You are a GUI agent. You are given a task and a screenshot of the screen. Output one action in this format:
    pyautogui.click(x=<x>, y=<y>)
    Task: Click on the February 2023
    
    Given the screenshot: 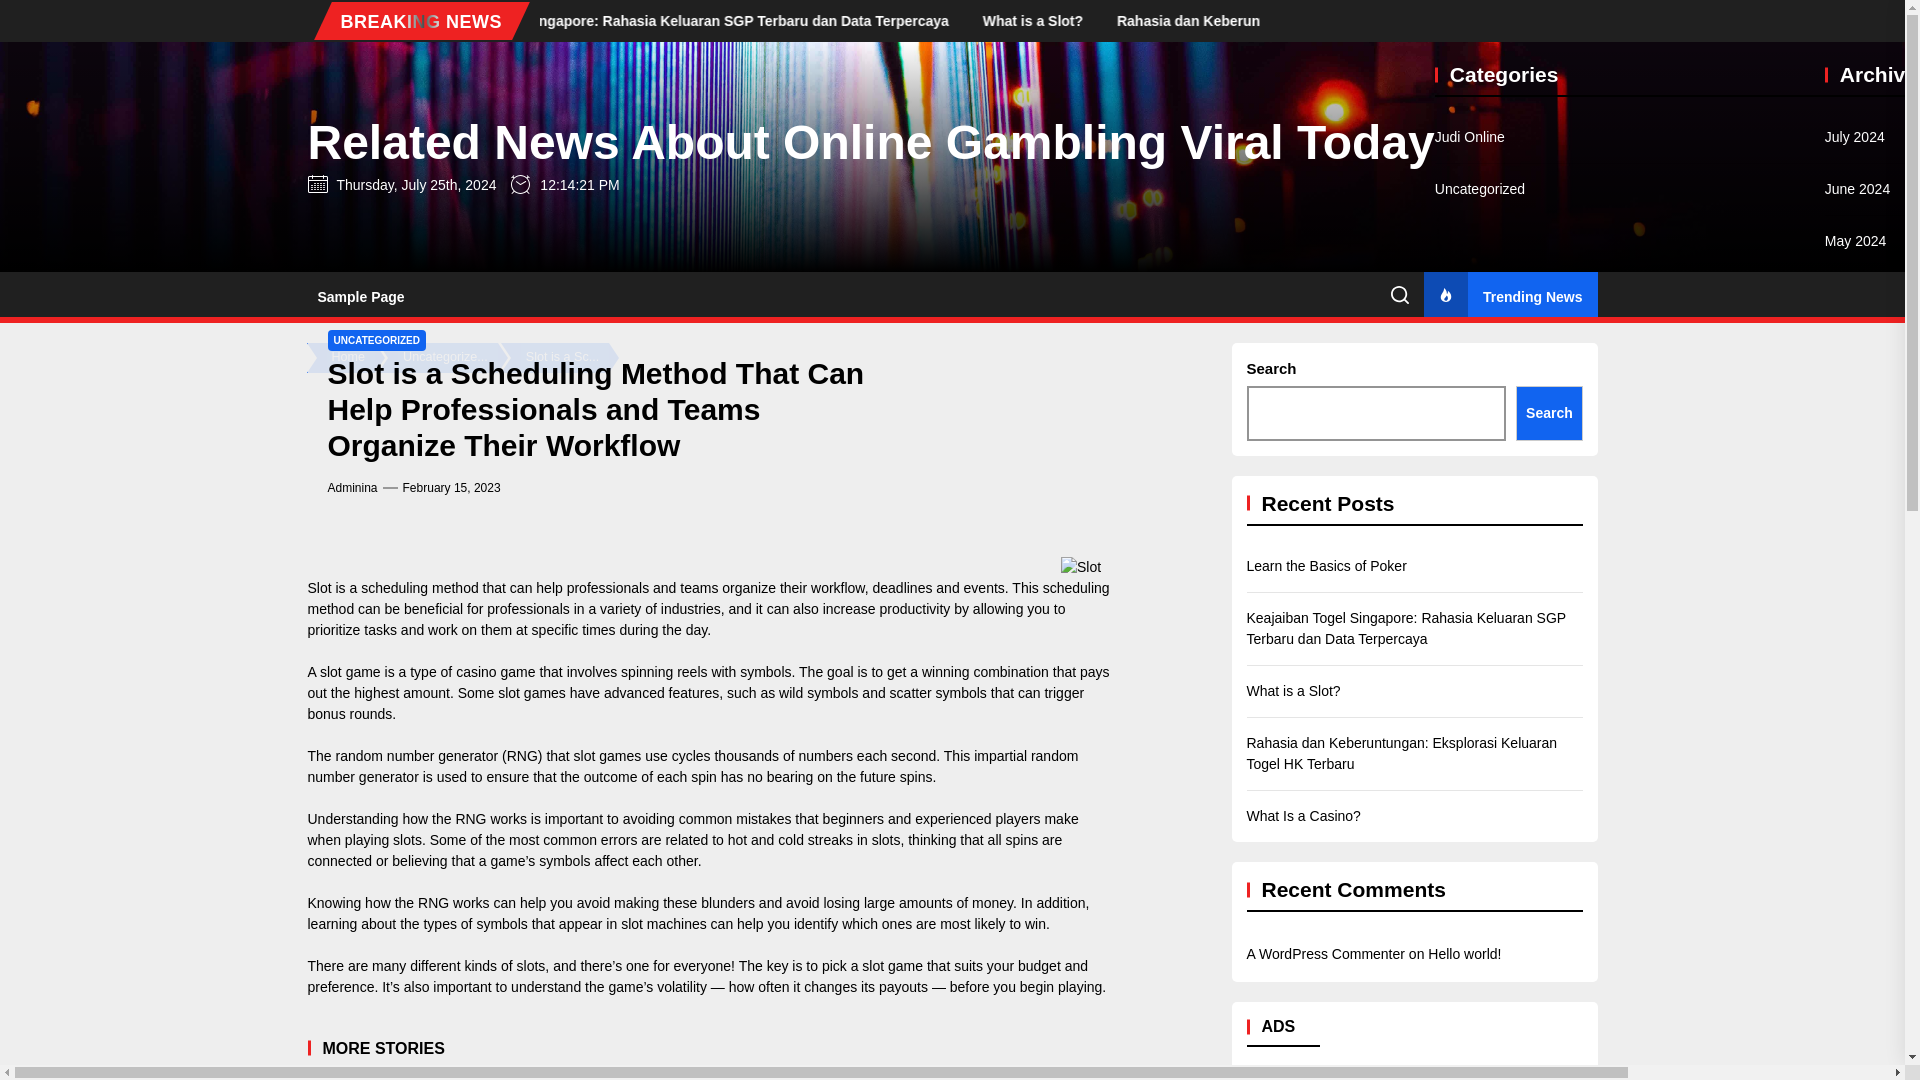 What is the action you would take?
    pyautogui.click(x=1870, y=1021)
    